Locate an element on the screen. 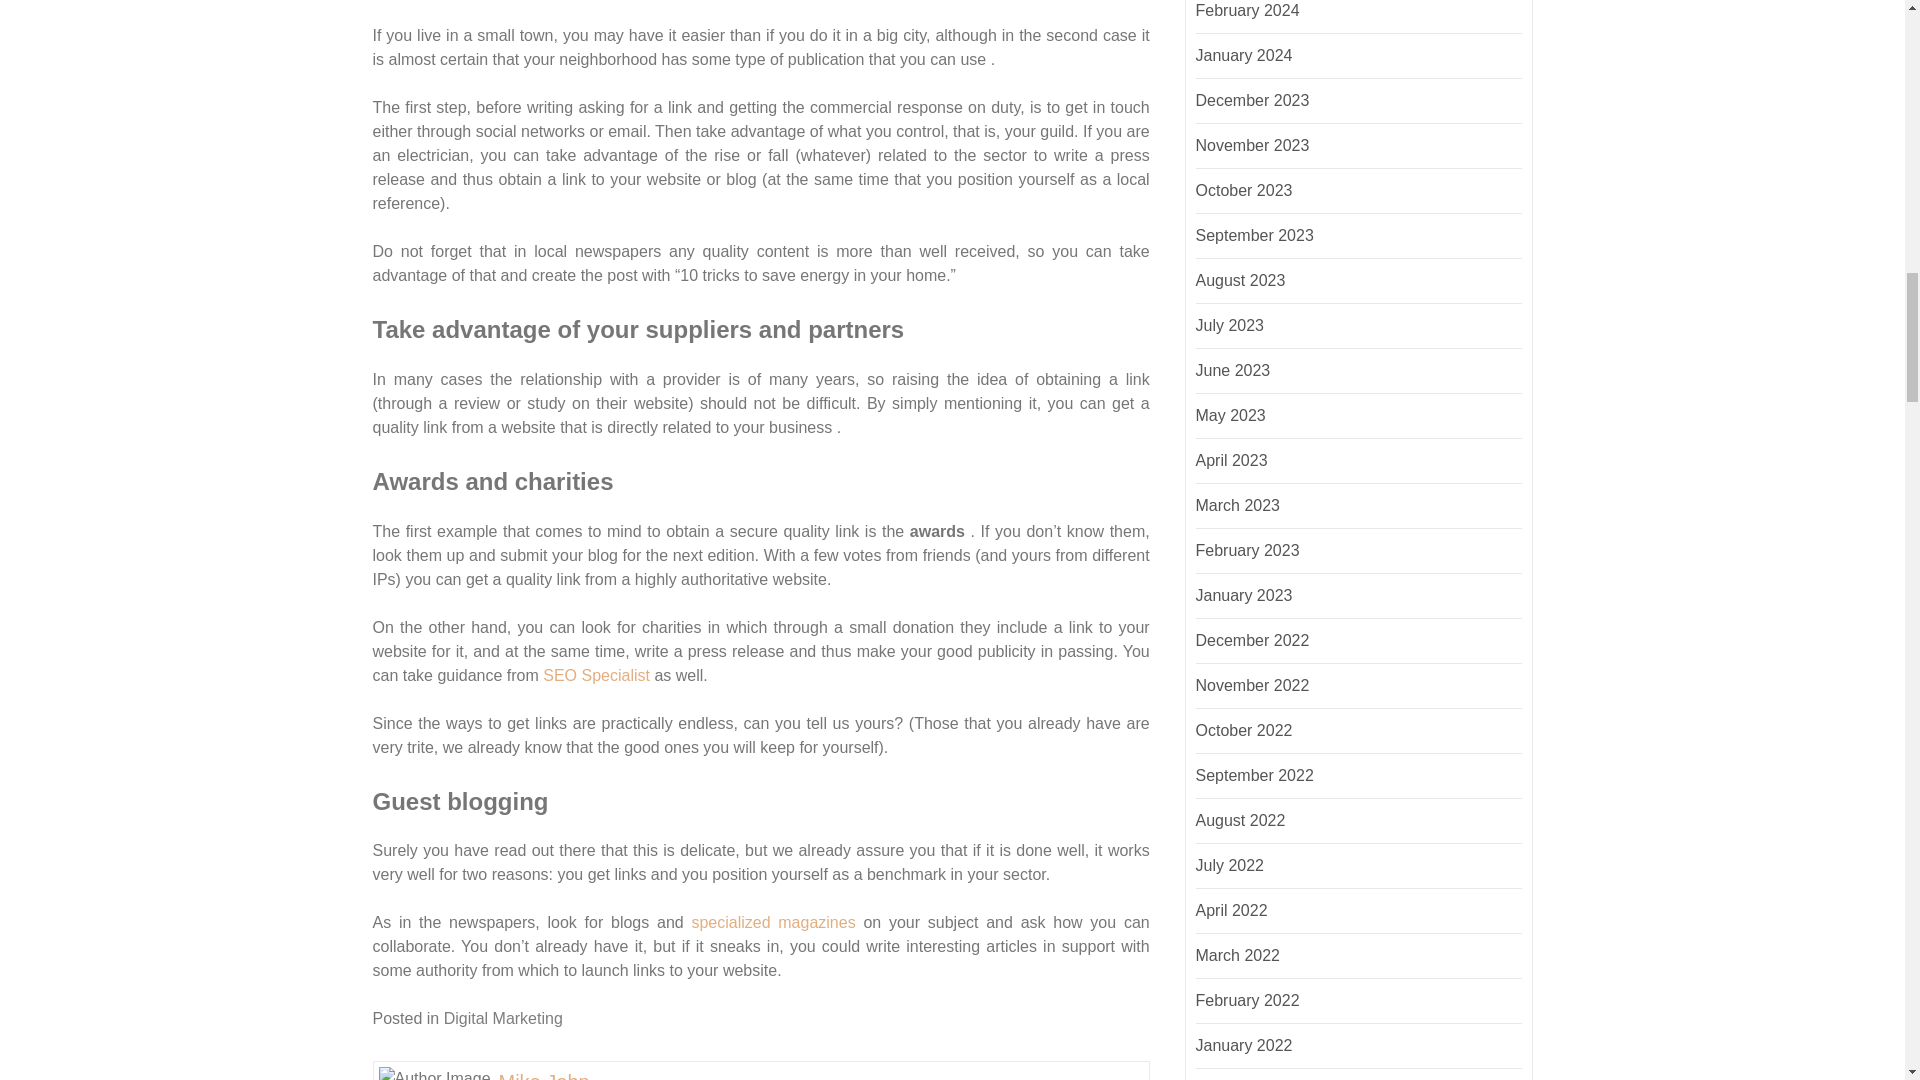  January 2024 is located at coordinates (1244, 55).